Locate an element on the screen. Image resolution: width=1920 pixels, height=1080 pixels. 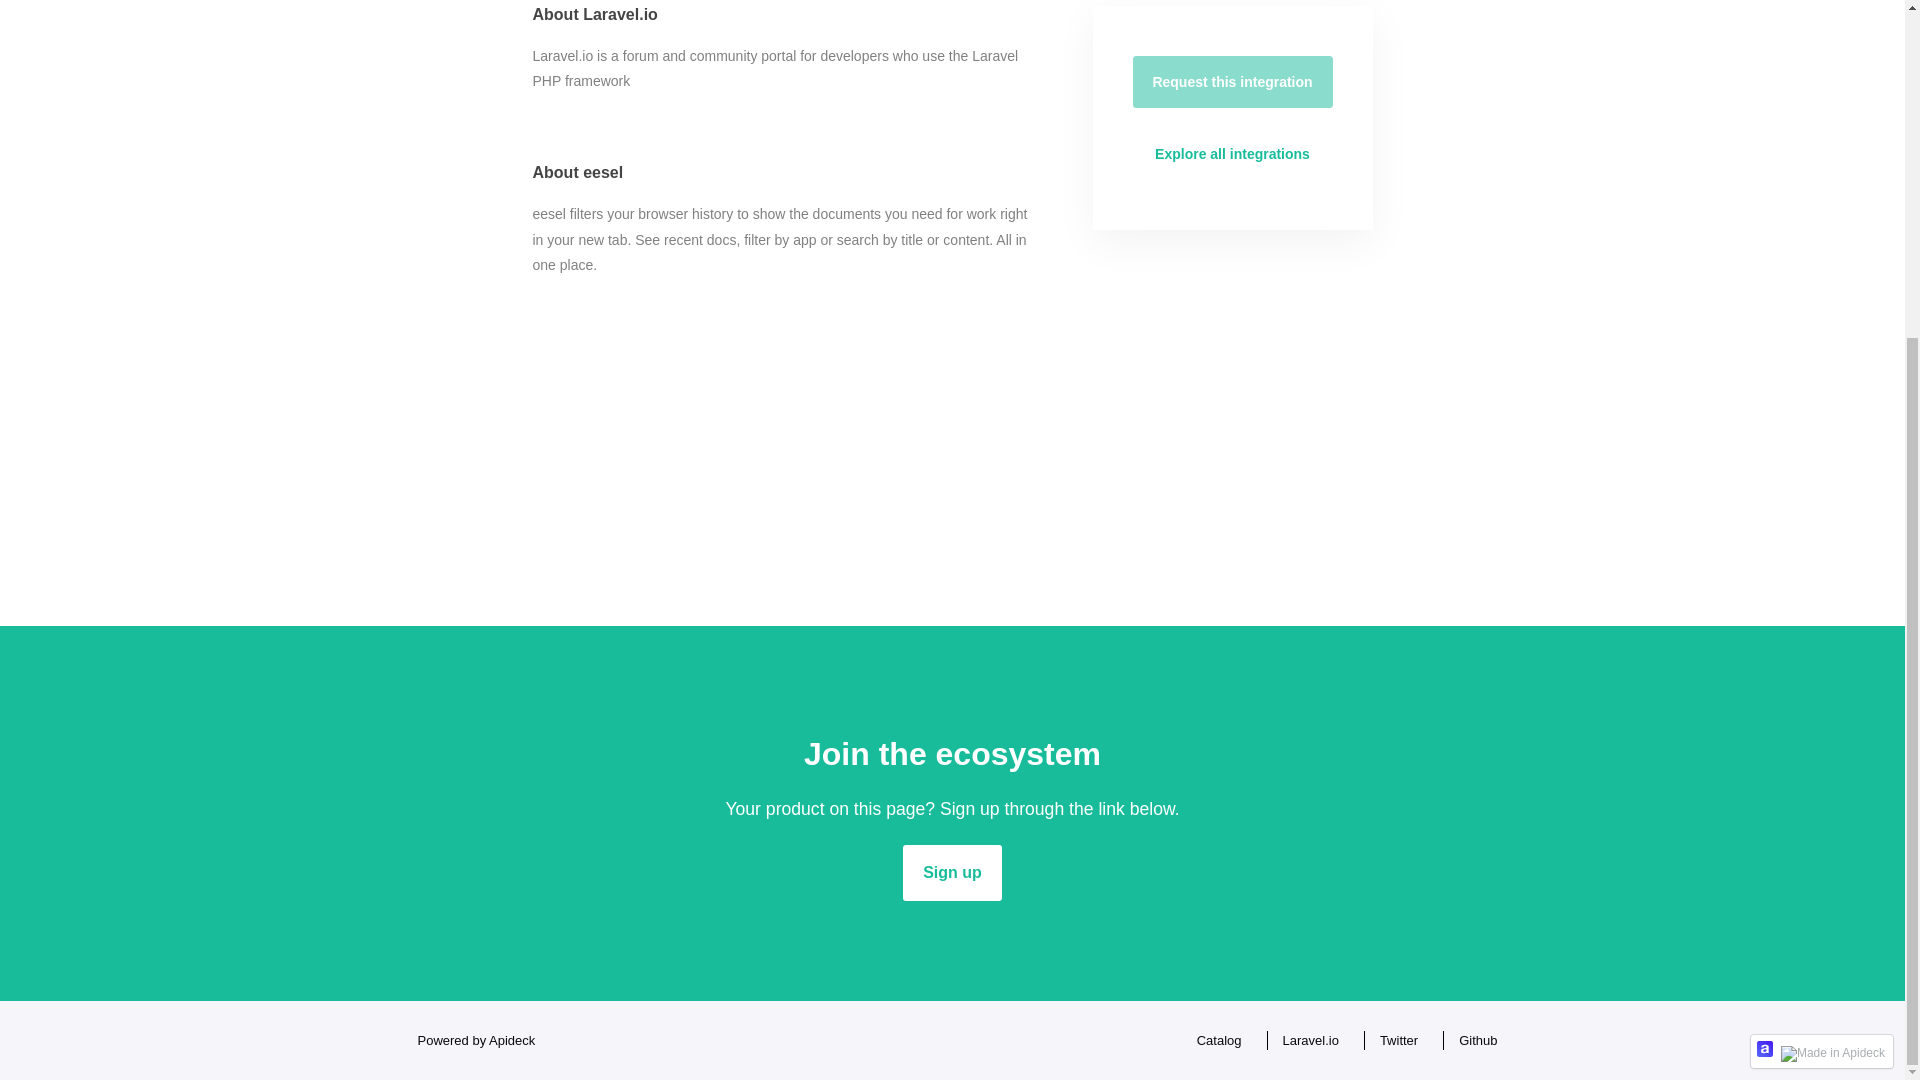
Catalog is located at coordinates (1214, 1040).